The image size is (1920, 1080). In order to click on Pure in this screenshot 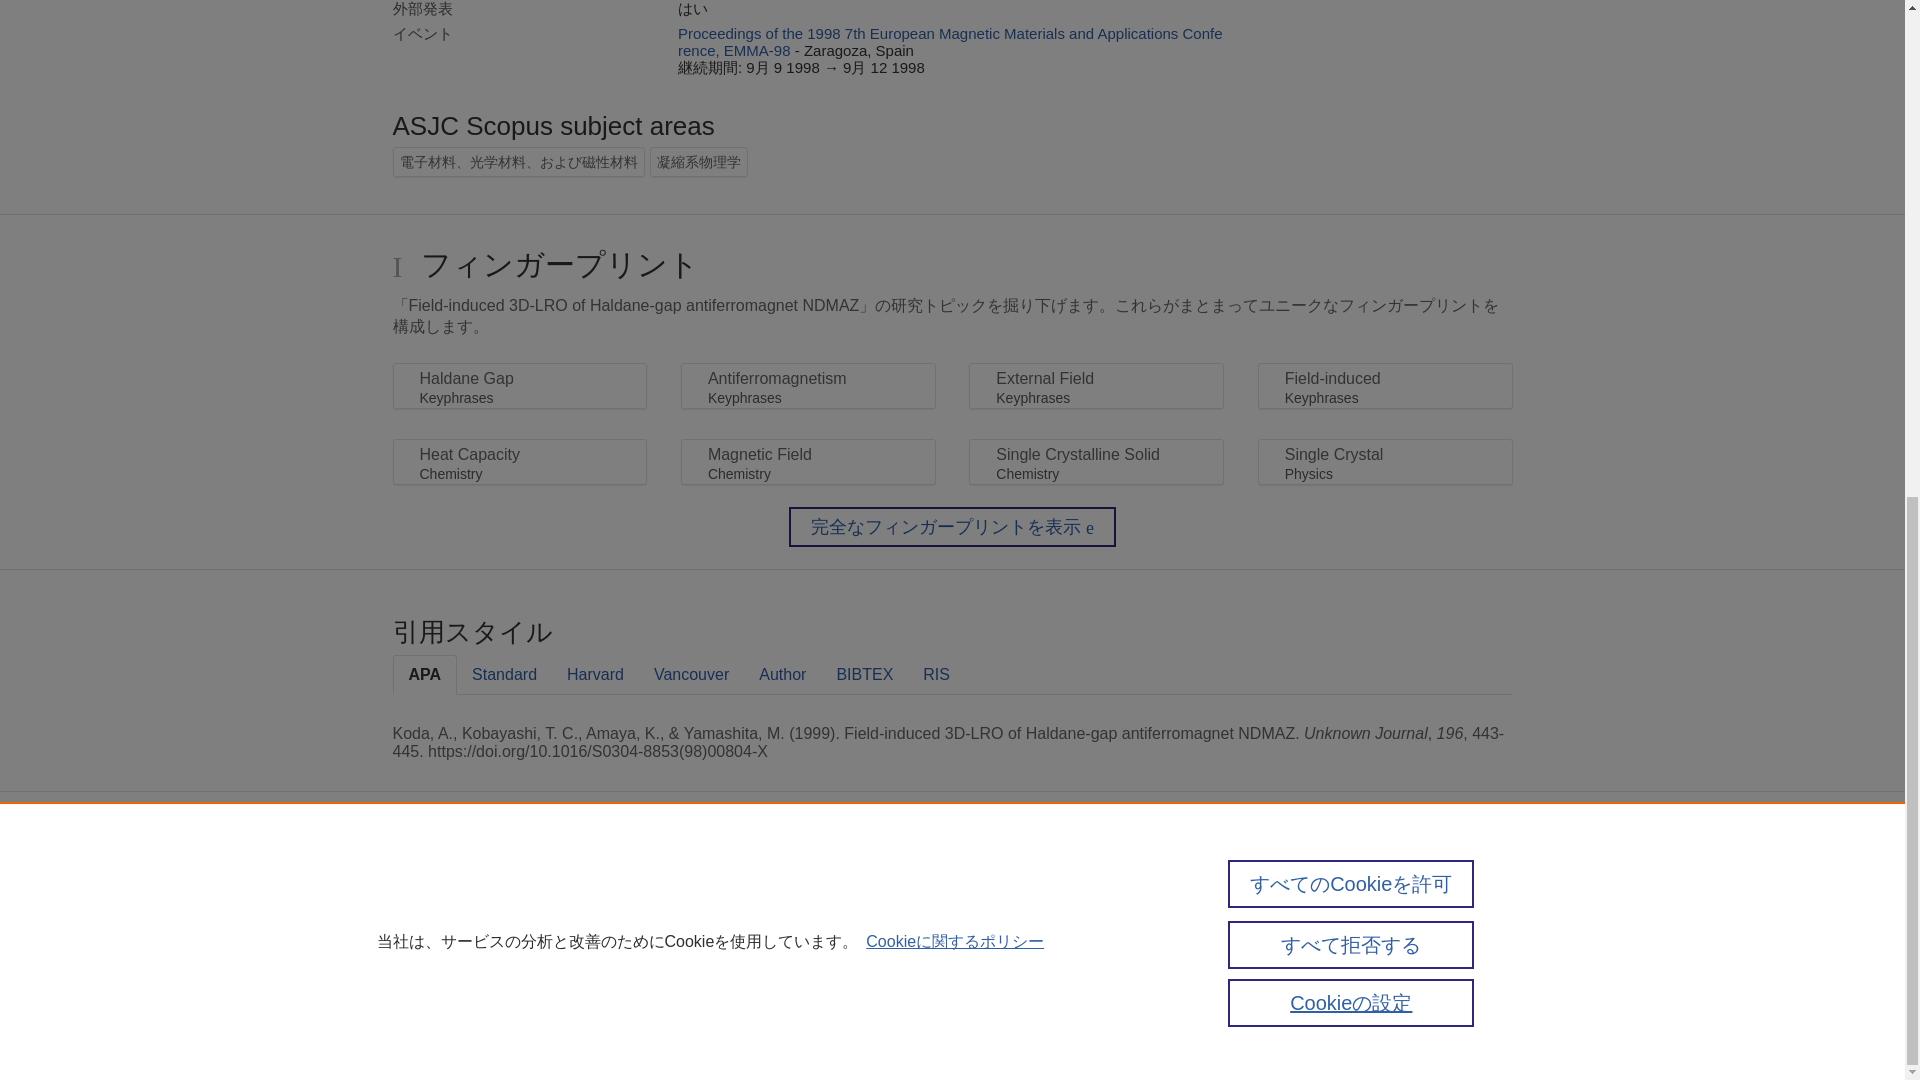, I will do `click(436, 892)`.